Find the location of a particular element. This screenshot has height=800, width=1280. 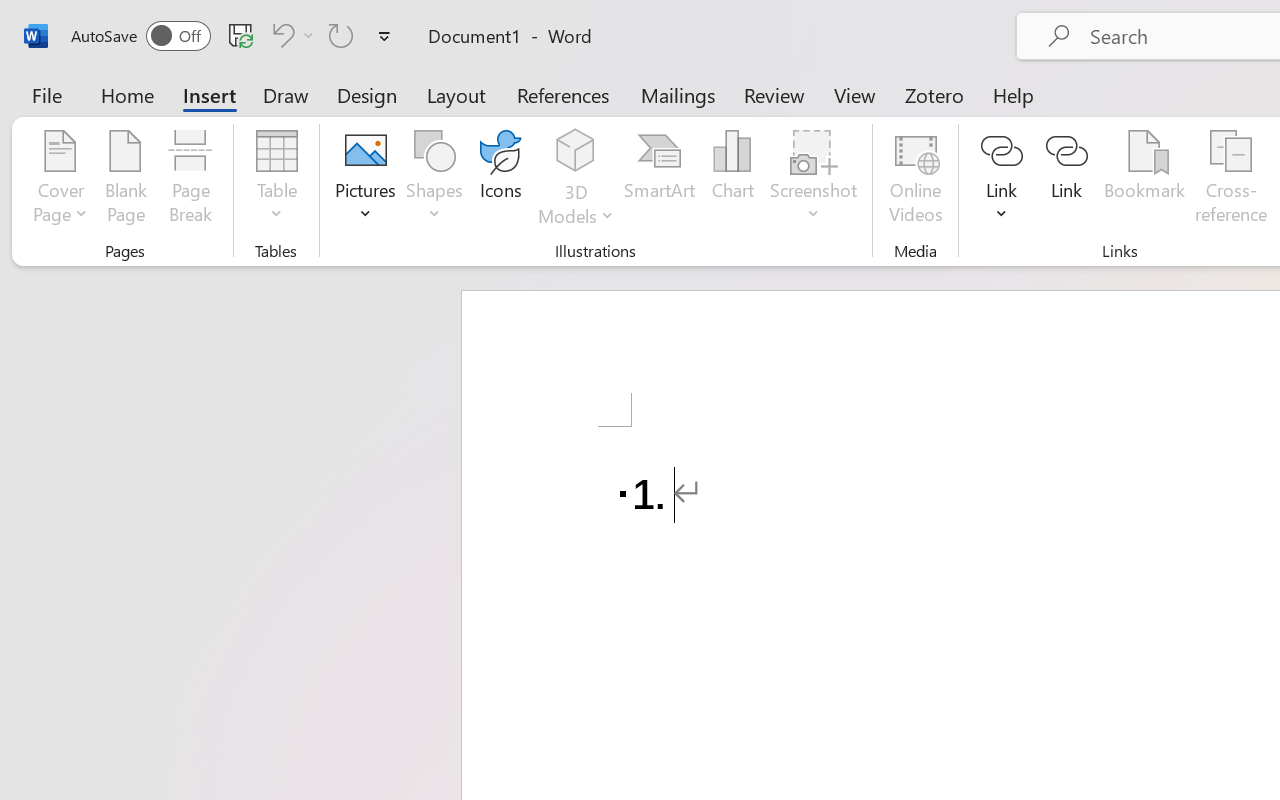

Undo Number Default is located at coordinates (280, 35).